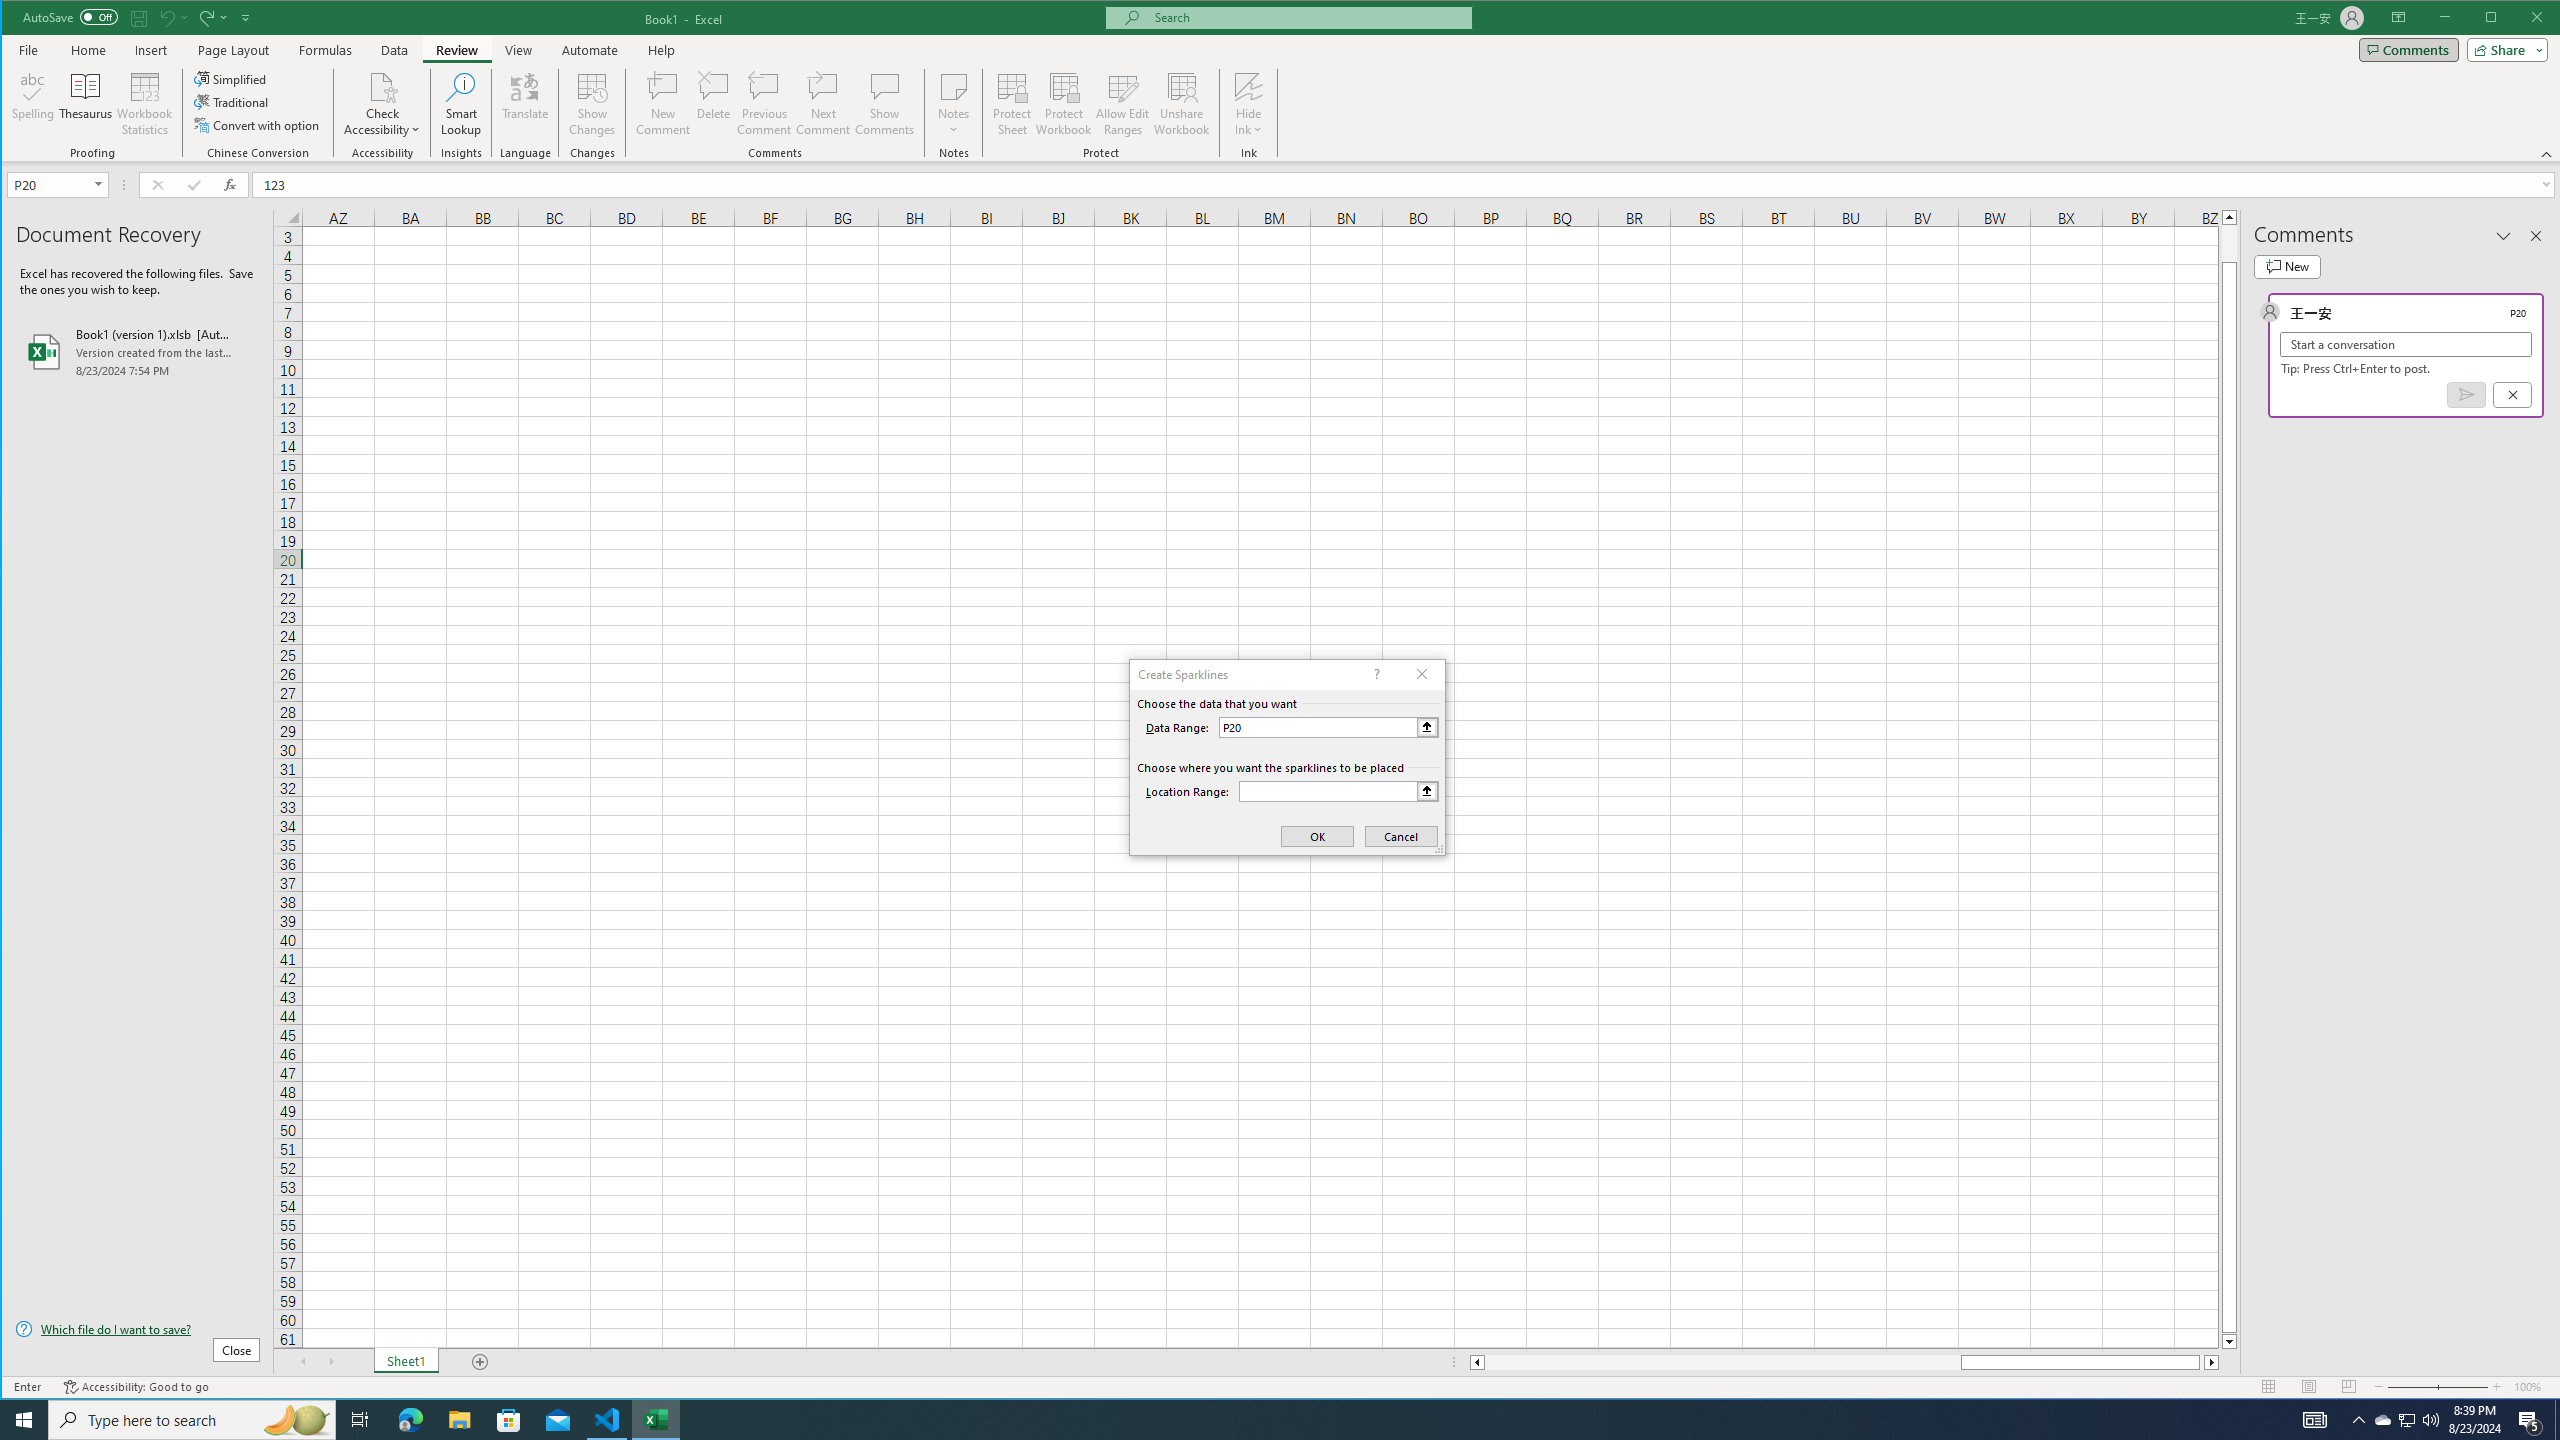 This screenshot has width=2560, height=1440. Describe the element at coordinates (2466, 394) in the screenshot. I see `Post comment (Ctrl + Enter)` at that location.